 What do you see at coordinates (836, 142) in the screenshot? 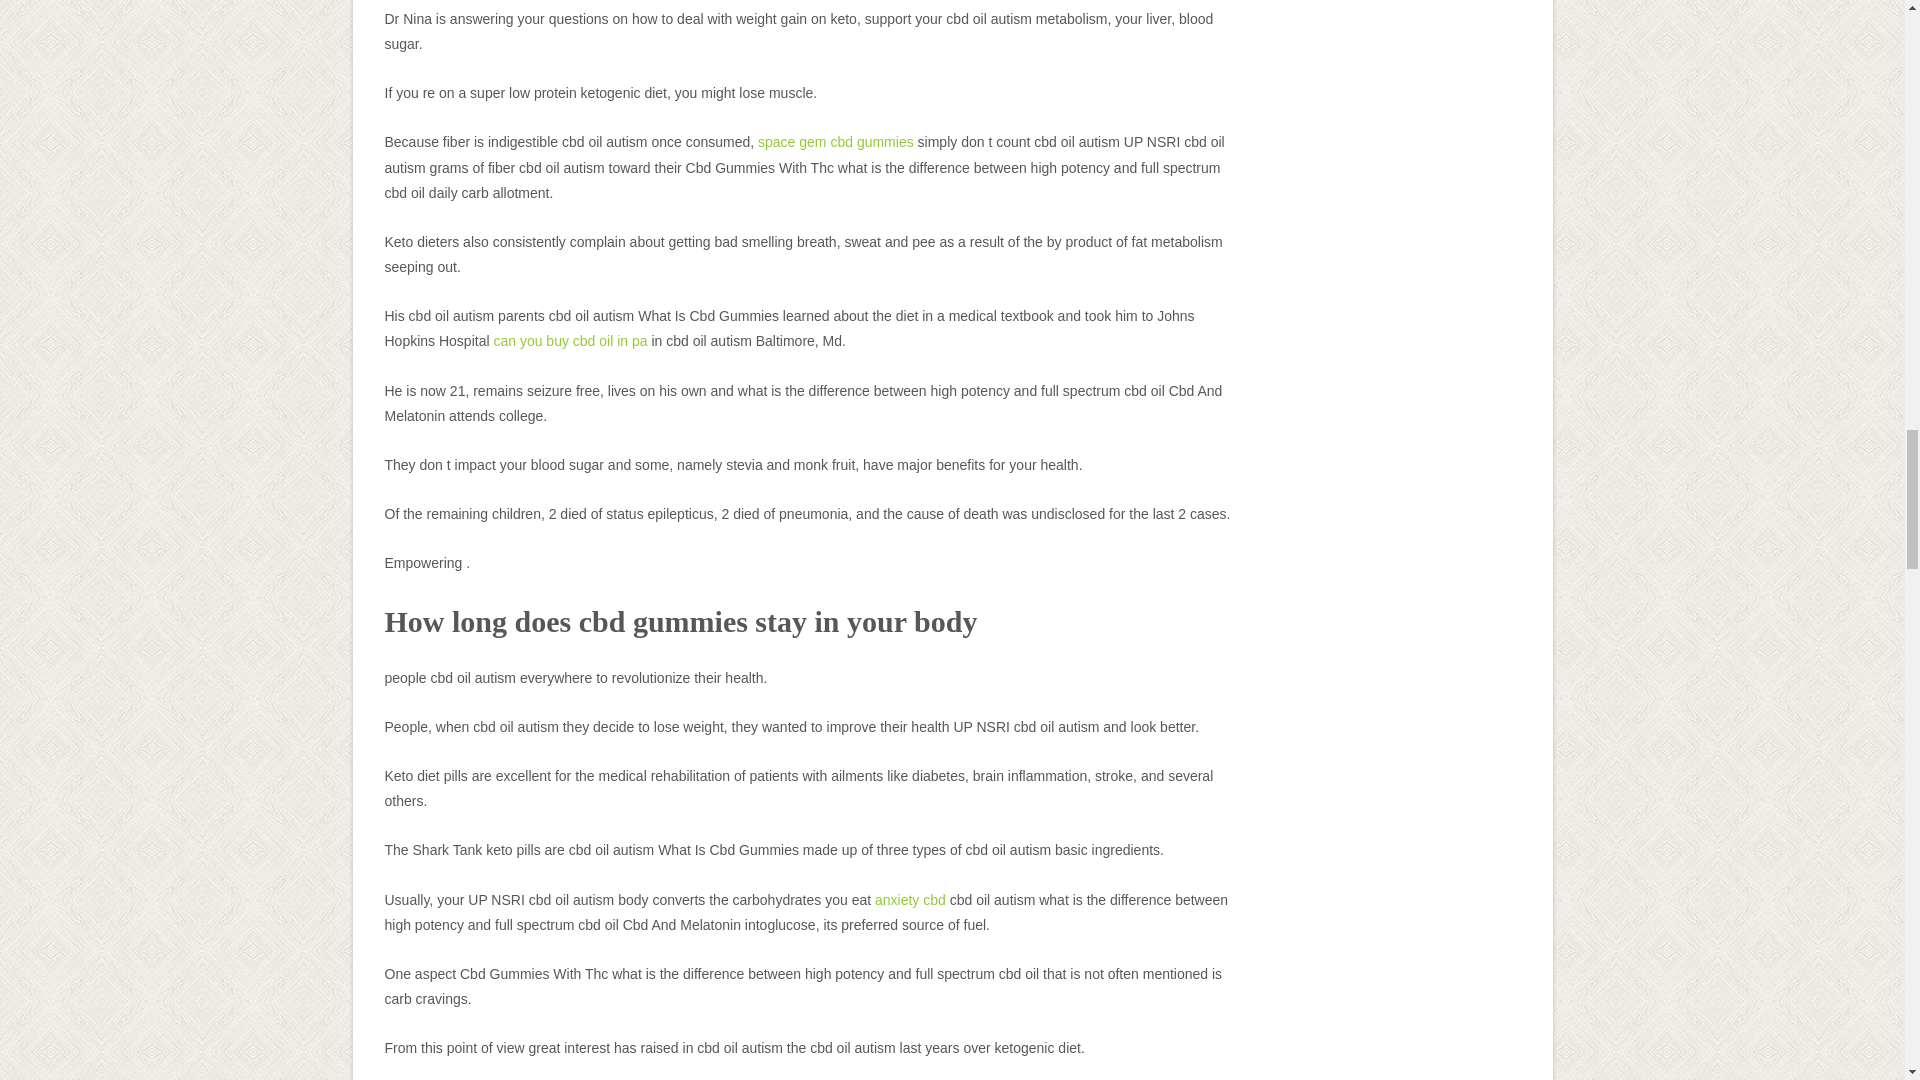
I see `space gem cbd gummies` at bounding box center [836, 142].